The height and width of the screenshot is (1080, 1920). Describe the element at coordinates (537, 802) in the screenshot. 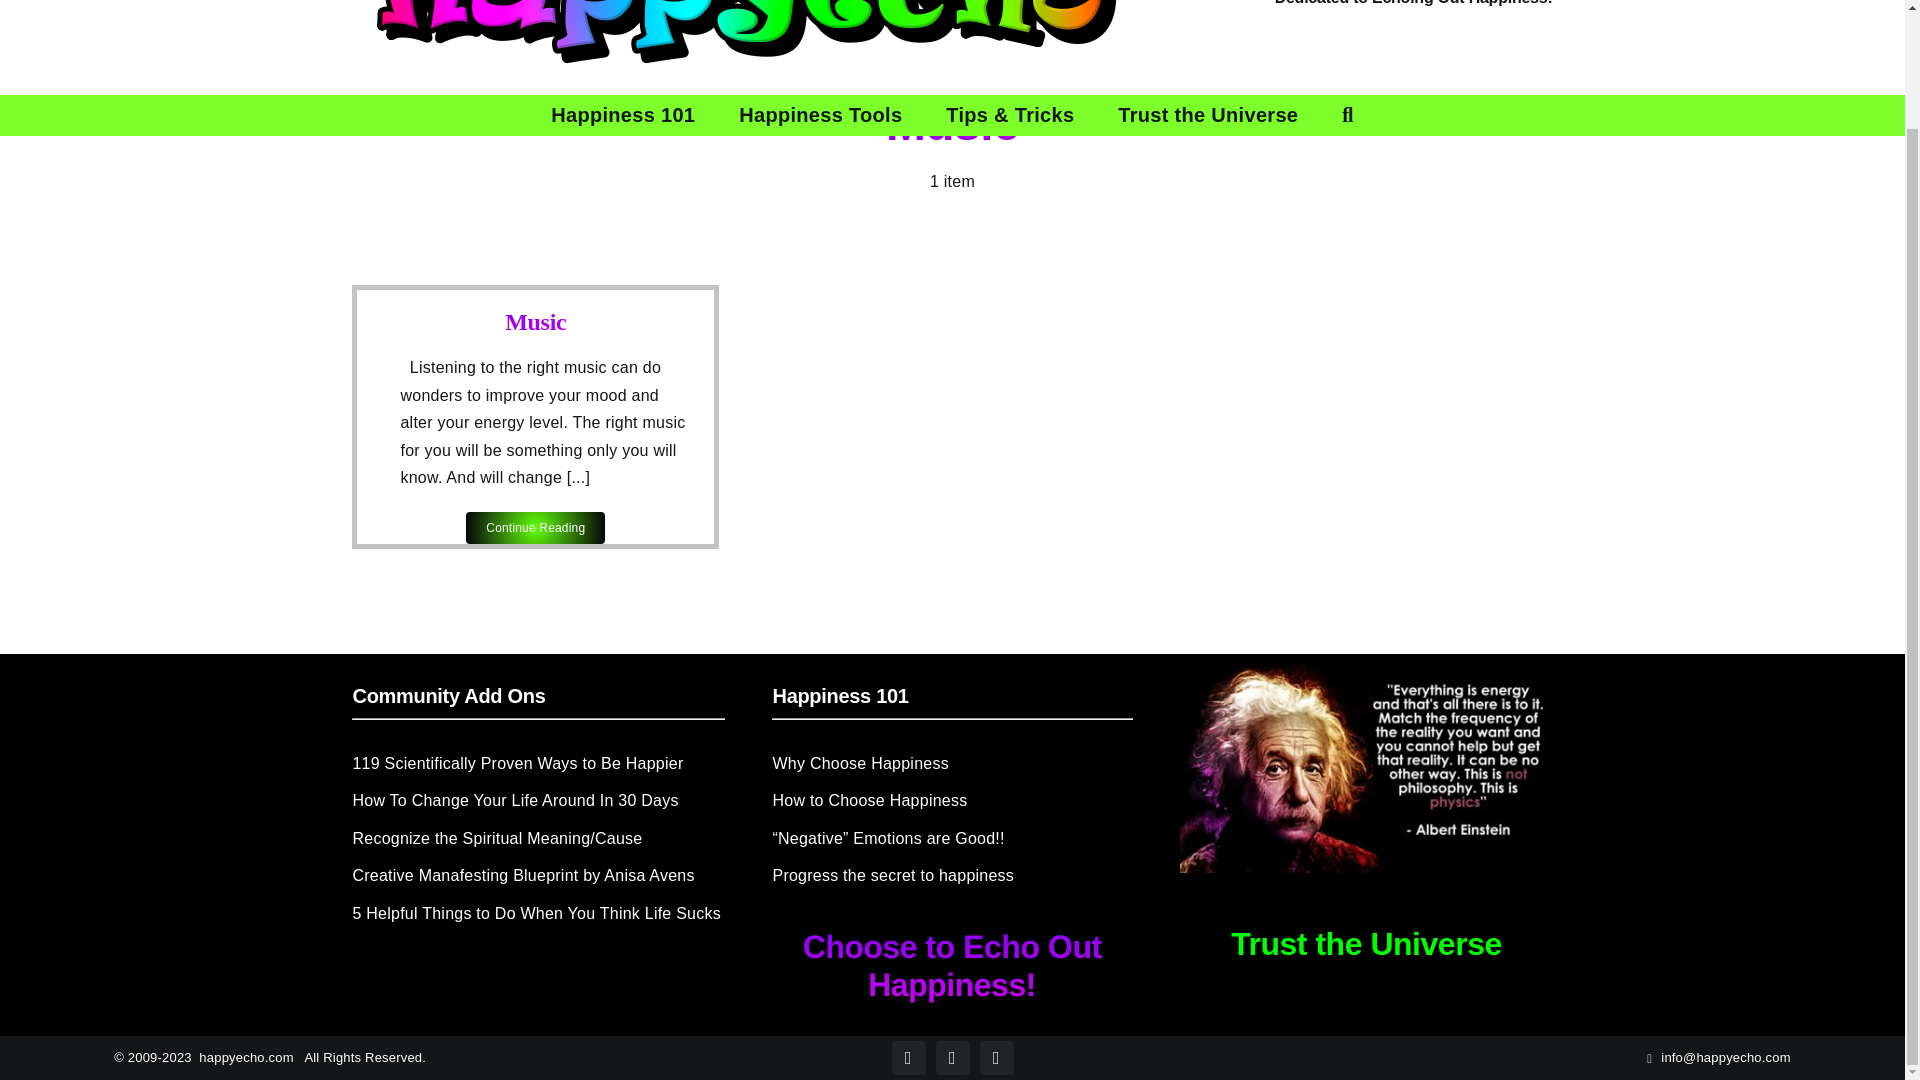

I see `How To Change Your Life Around In 30 Days` at that location.